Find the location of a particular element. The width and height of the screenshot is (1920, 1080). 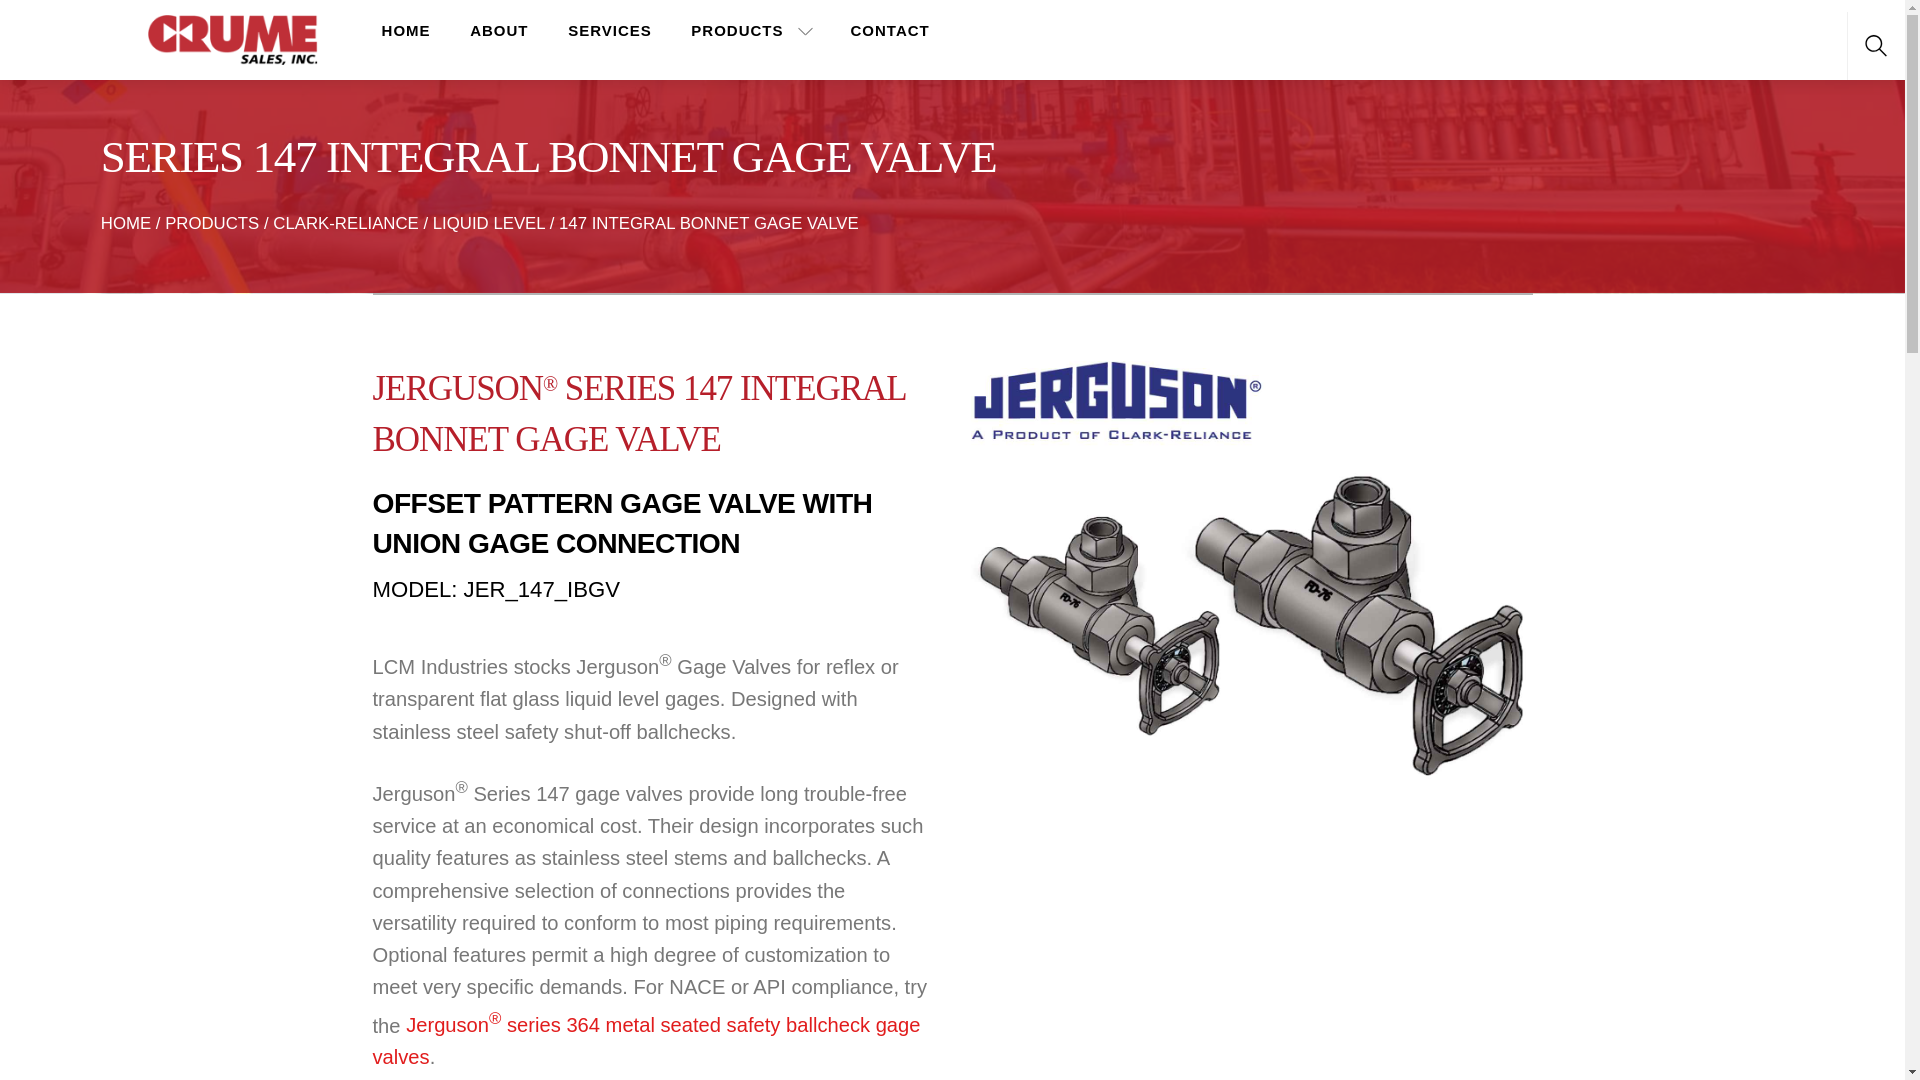

PRODUCTS is located at coordinates (212, 223).